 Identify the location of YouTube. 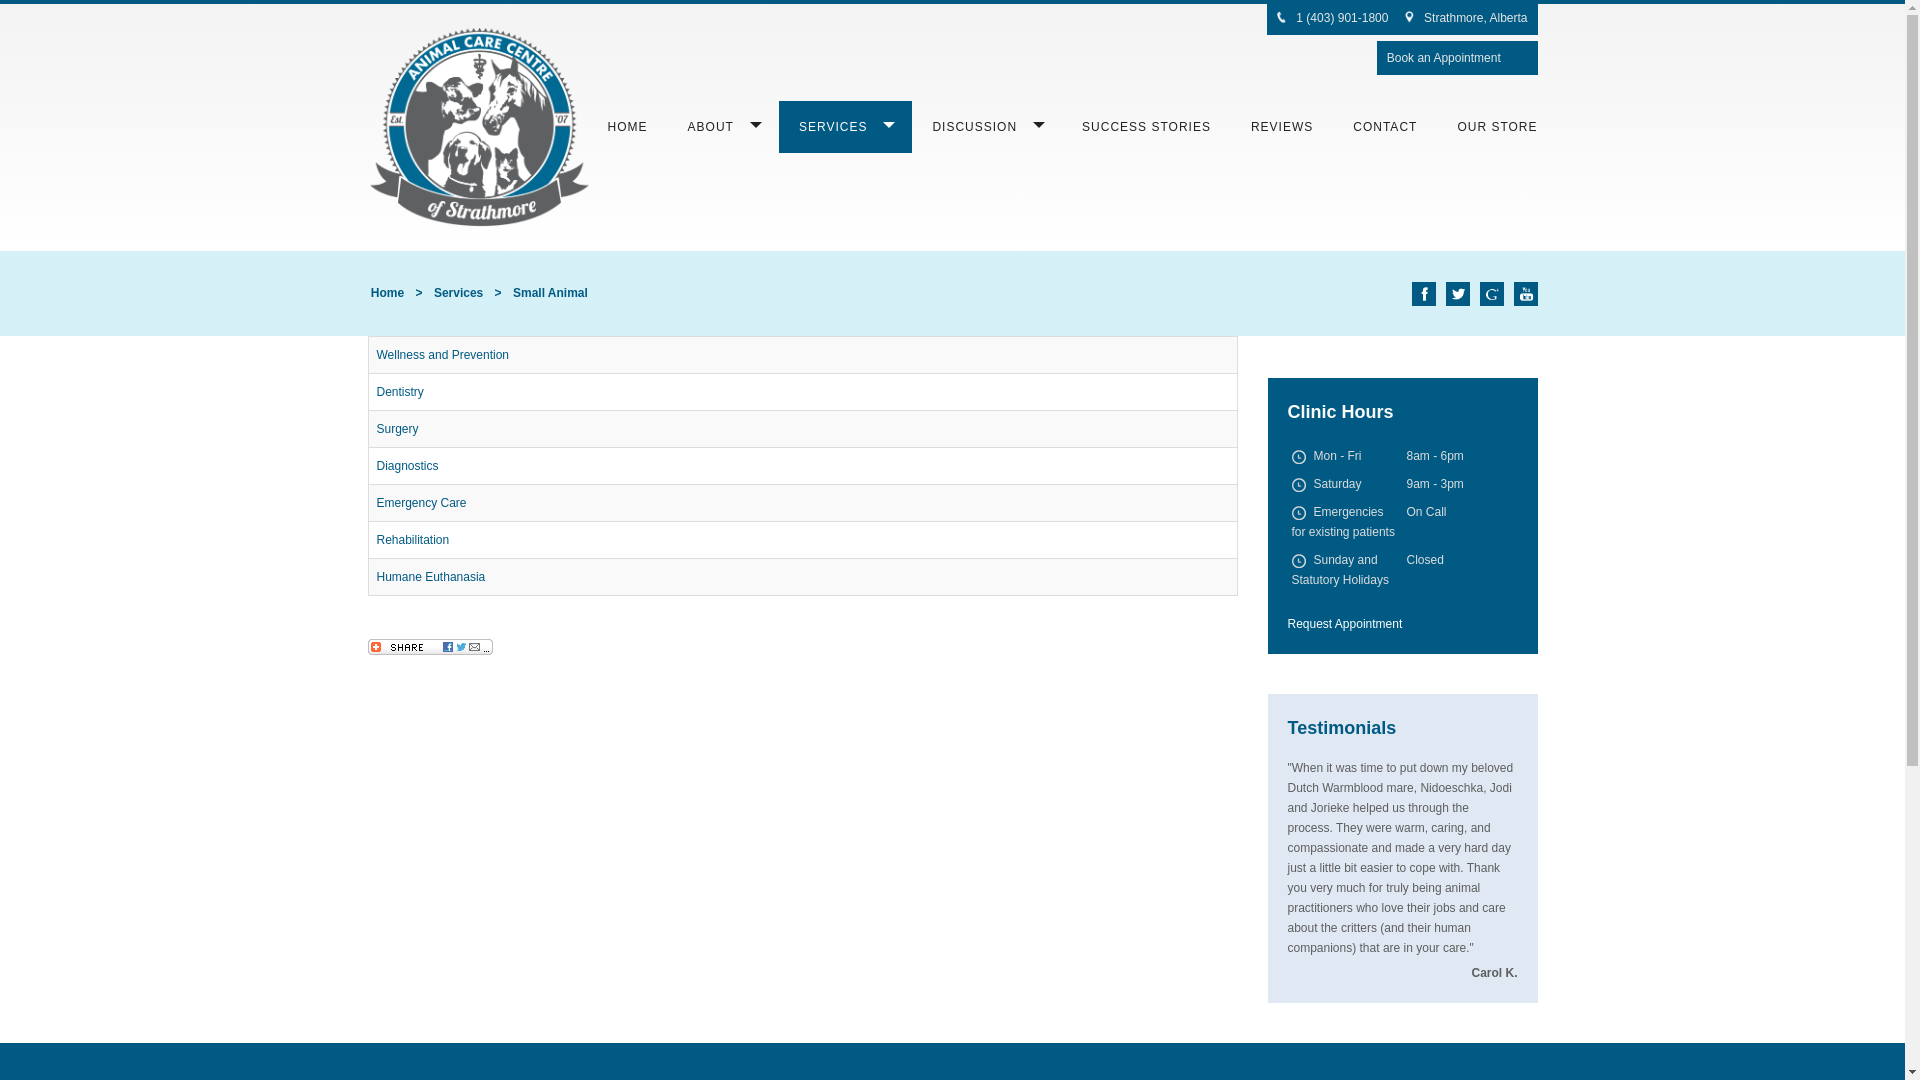
(1526, 294).